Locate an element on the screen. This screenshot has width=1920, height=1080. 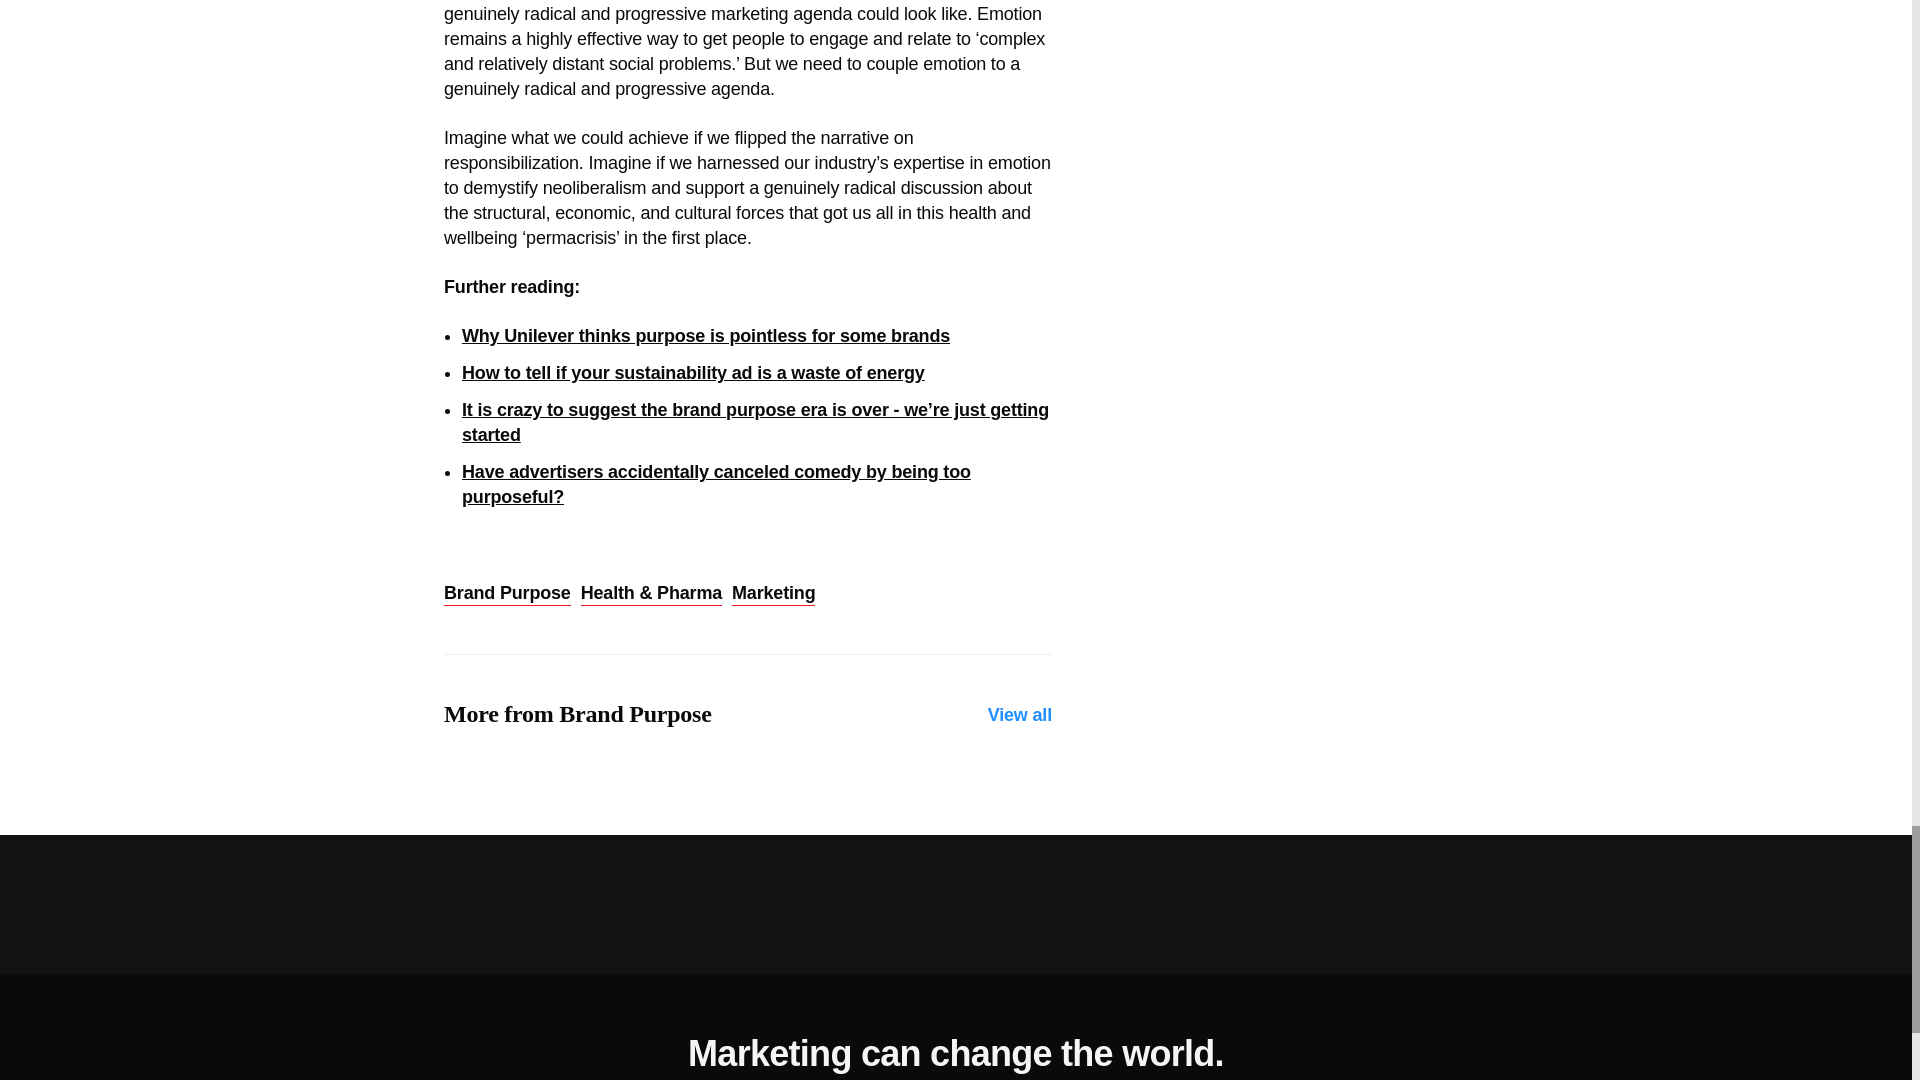
View all is located at coordinates (1020, 715).